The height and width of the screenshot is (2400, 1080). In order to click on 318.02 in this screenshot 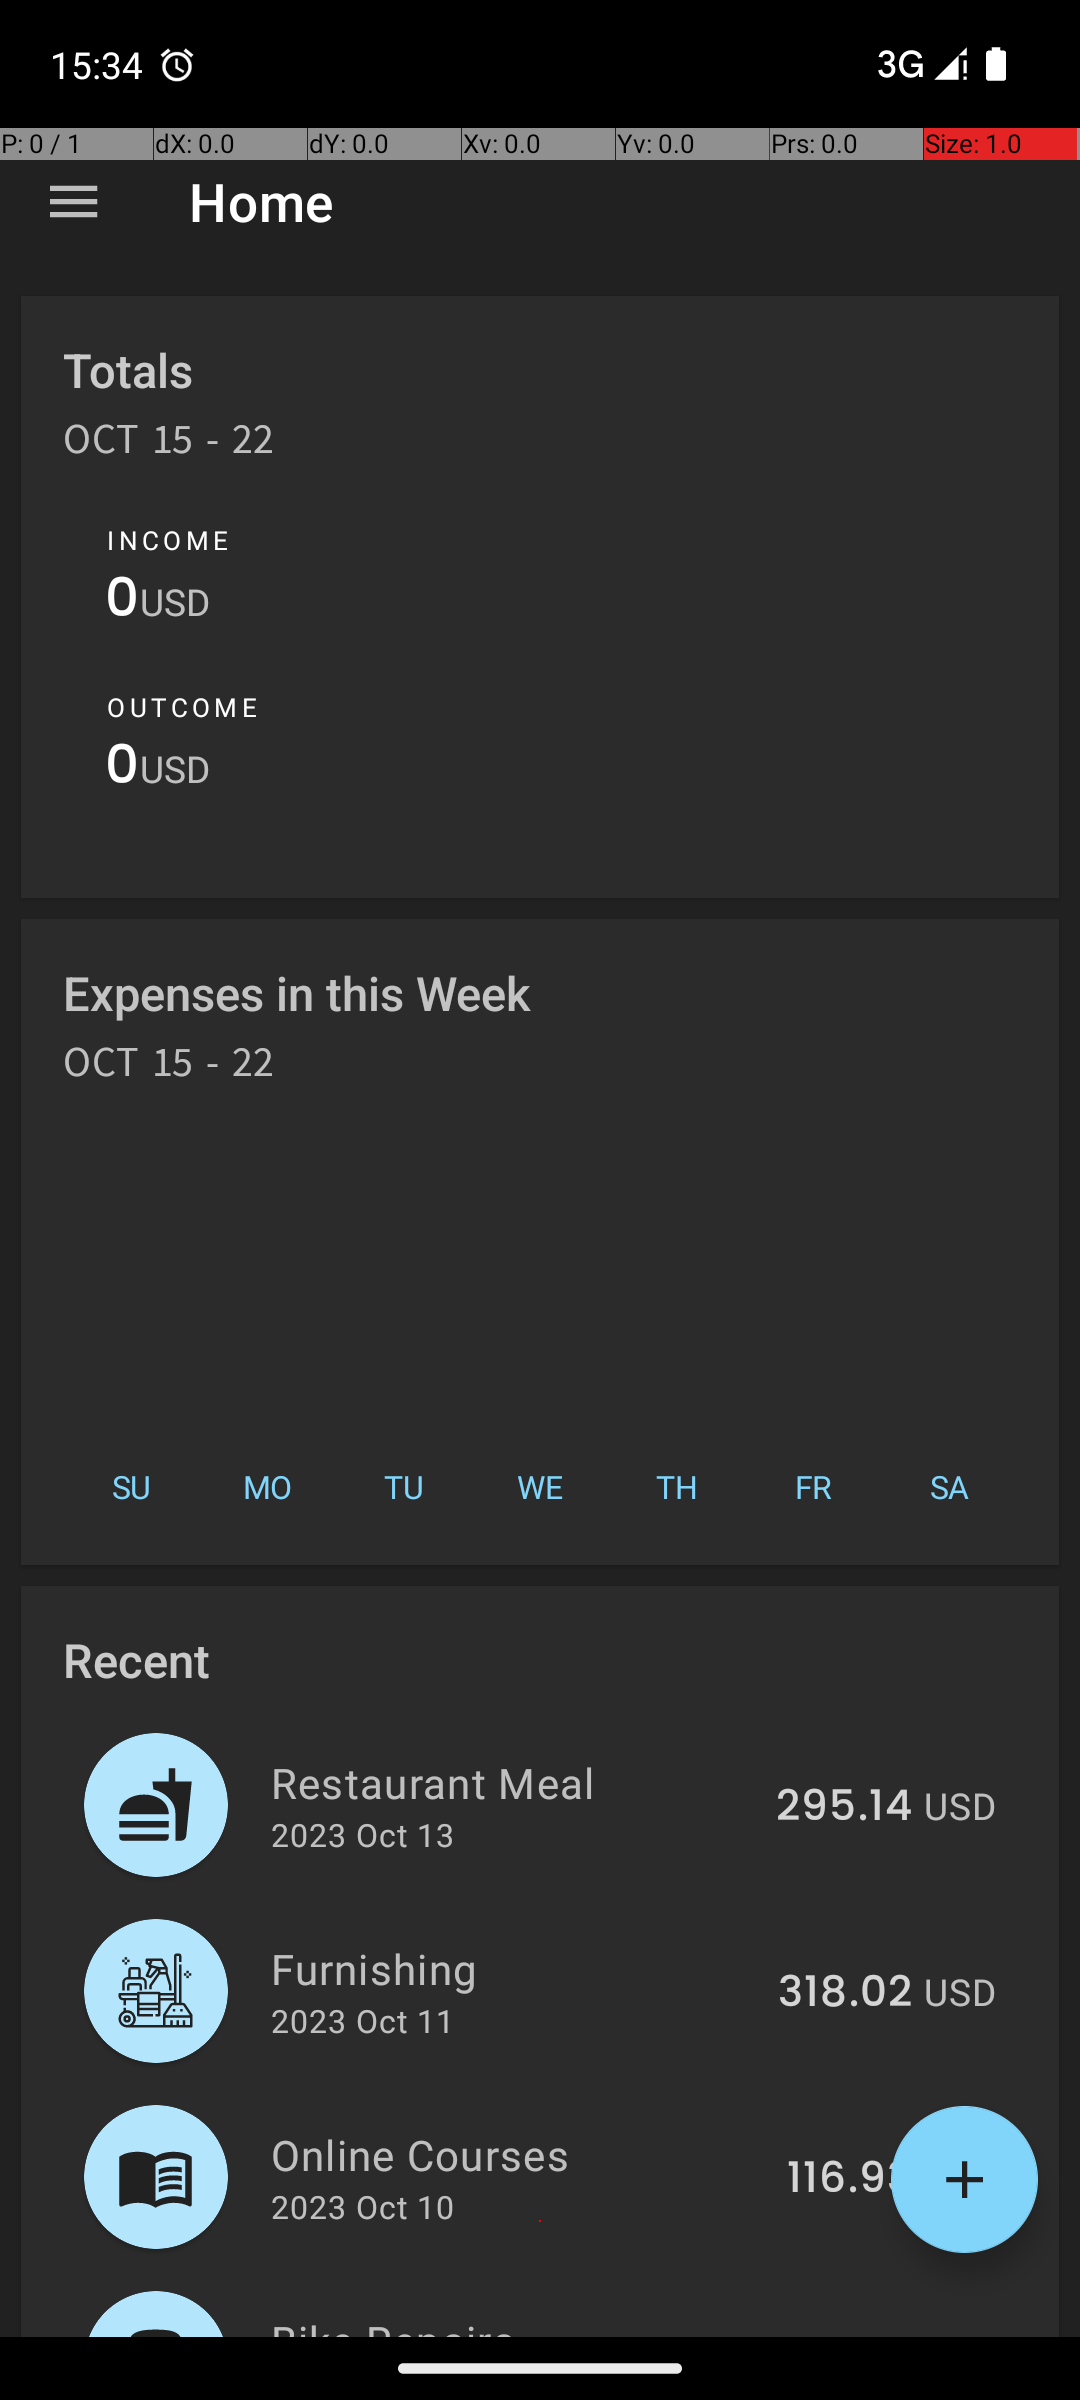, I will do `click(845, 1993)`.